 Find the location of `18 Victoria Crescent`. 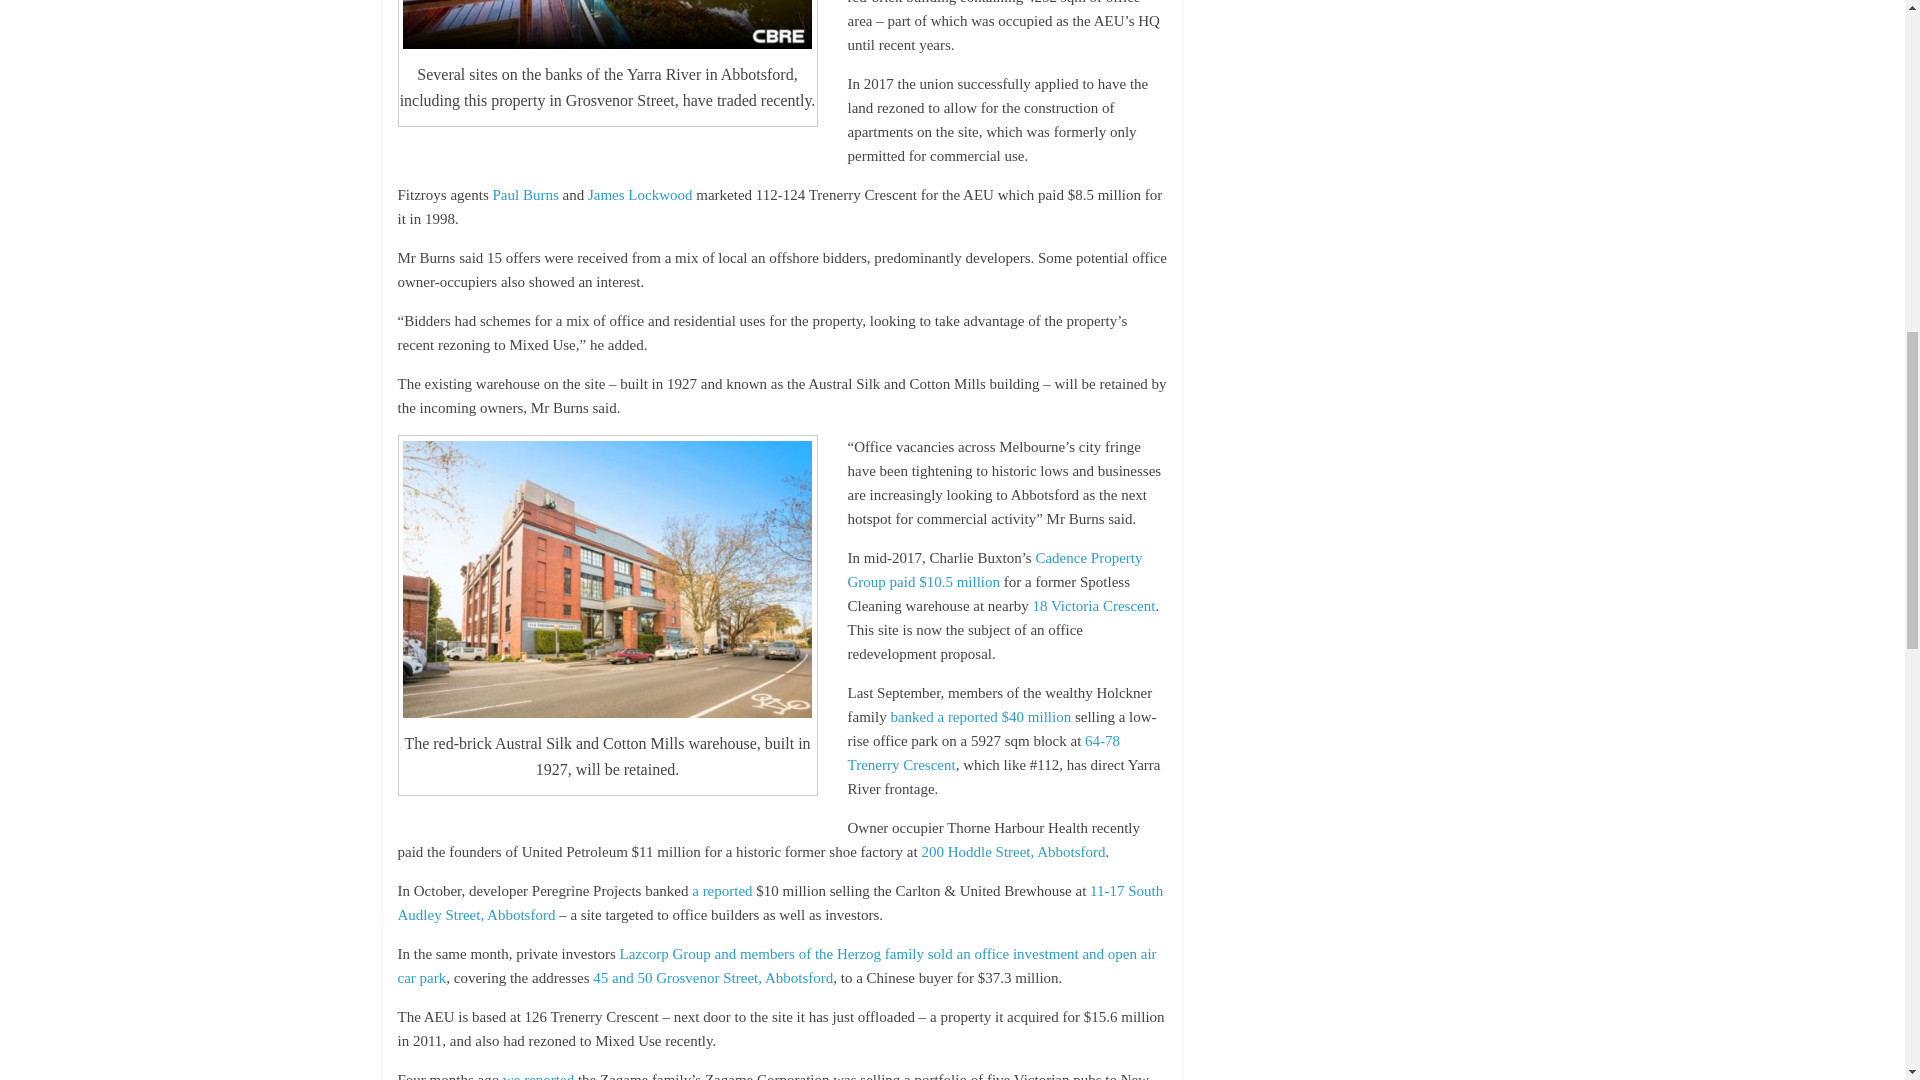

18 Victoria Crescent is located at coordinates (1094, 606).